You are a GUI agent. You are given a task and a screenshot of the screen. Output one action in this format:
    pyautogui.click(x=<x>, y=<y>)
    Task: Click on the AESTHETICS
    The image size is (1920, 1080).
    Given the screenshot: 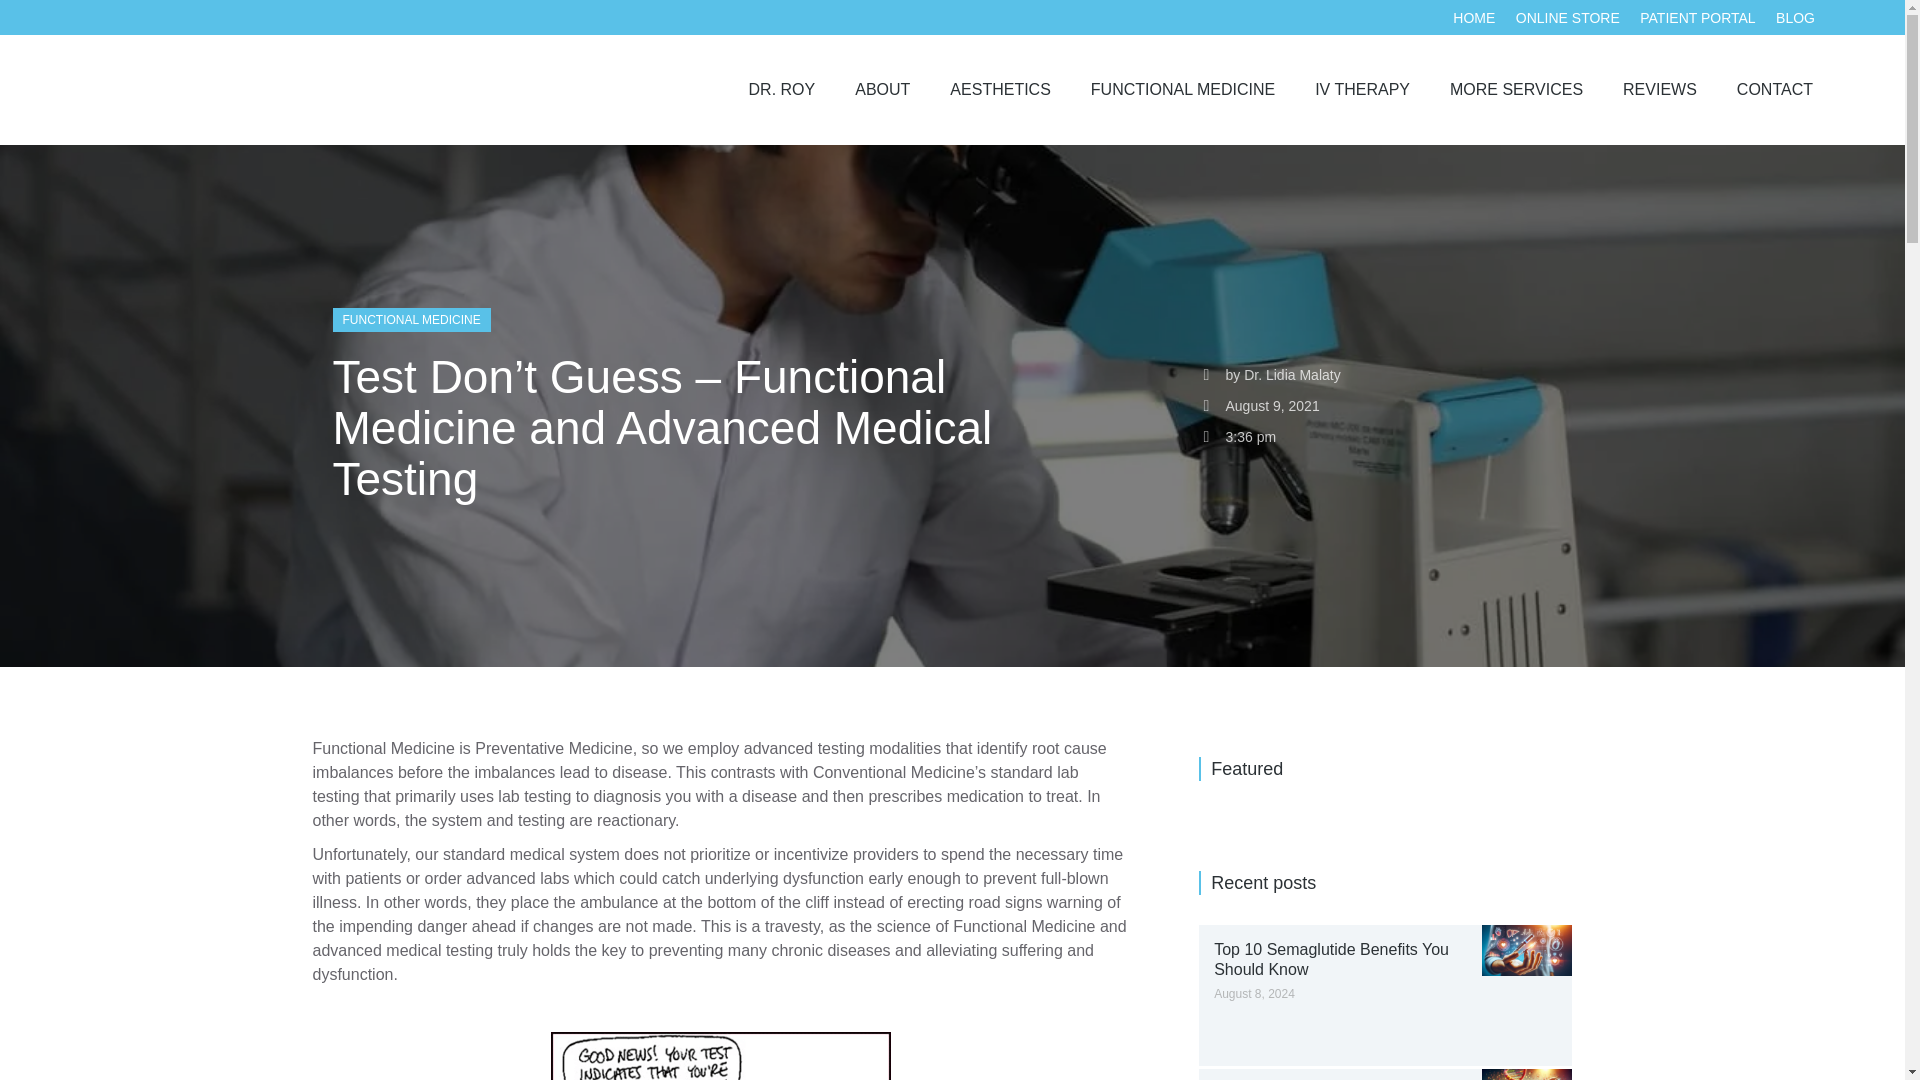 What is the action you would take?
    pyautogui.click(x=1000, y=89)
    